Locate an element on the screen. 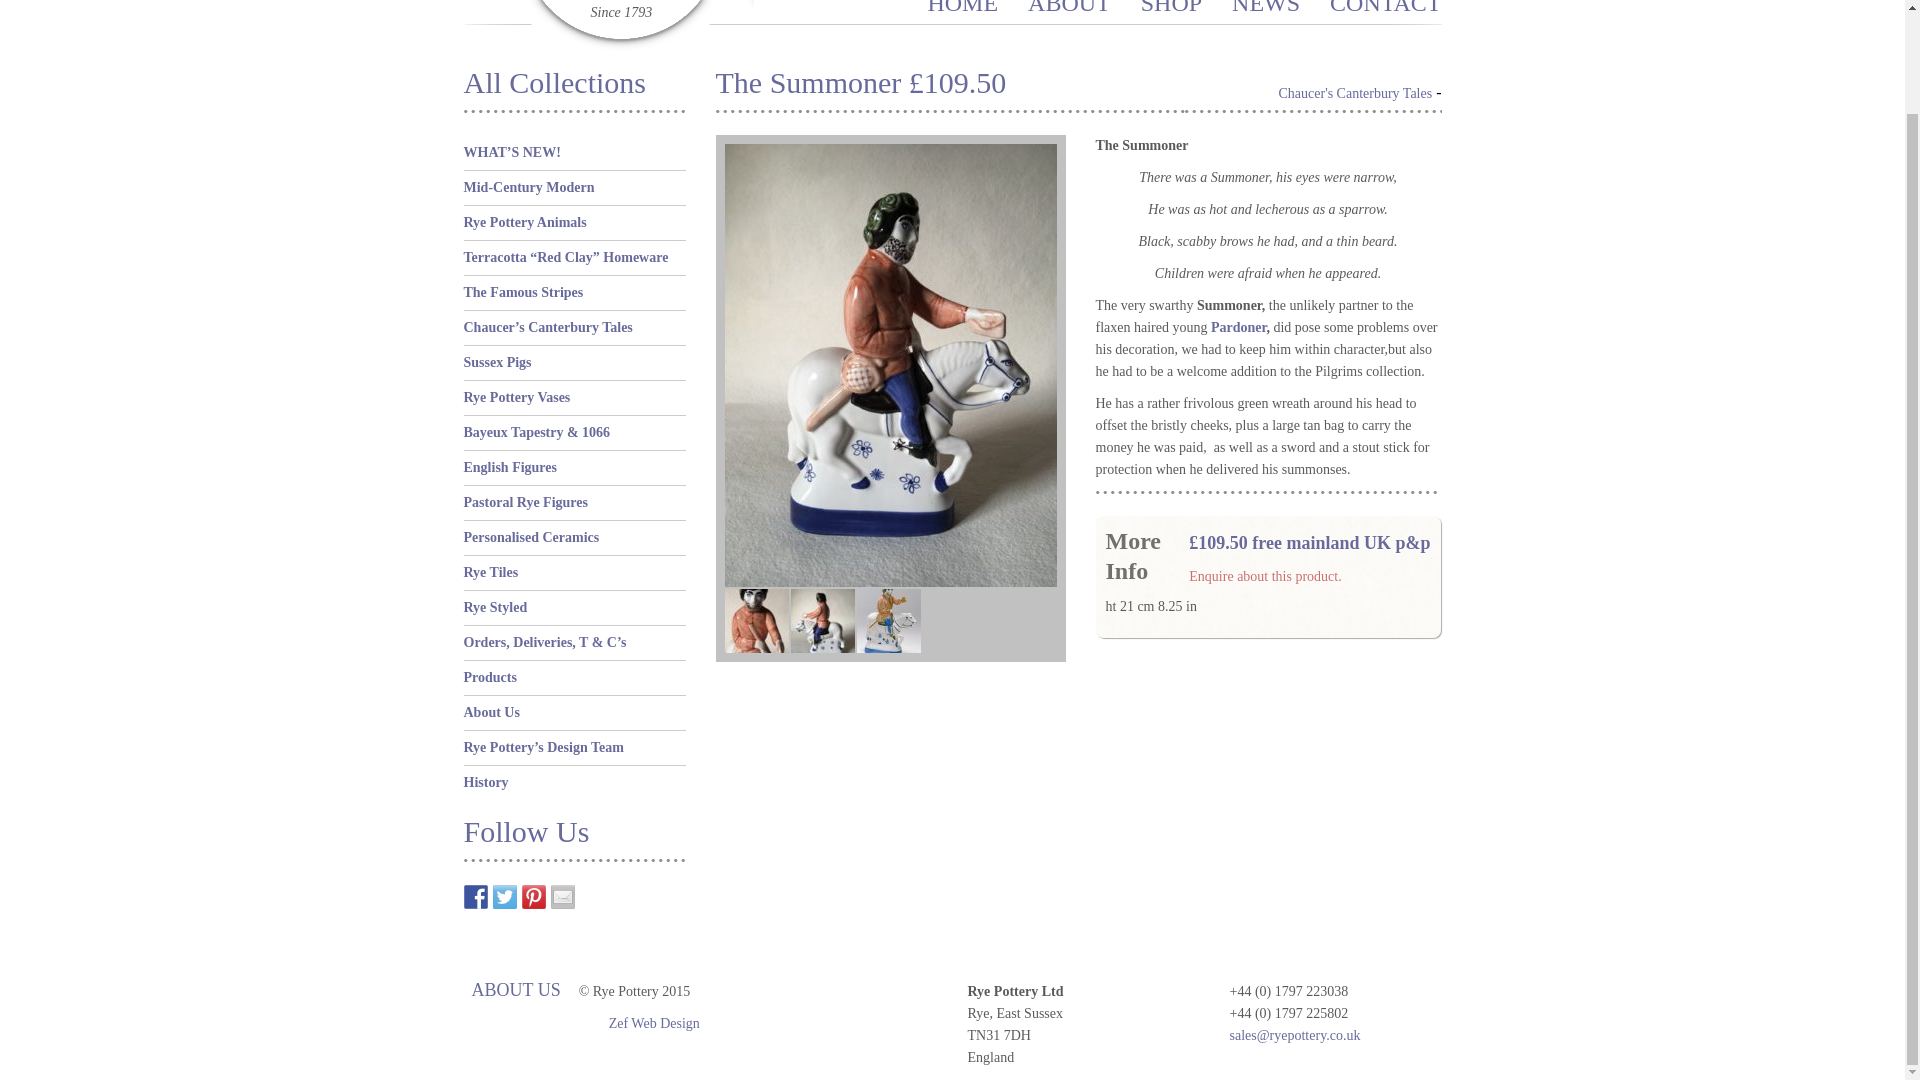 This screenshot has width=1920, height=1080. Pin it with Pinterest is located at coordinates (534, 896).